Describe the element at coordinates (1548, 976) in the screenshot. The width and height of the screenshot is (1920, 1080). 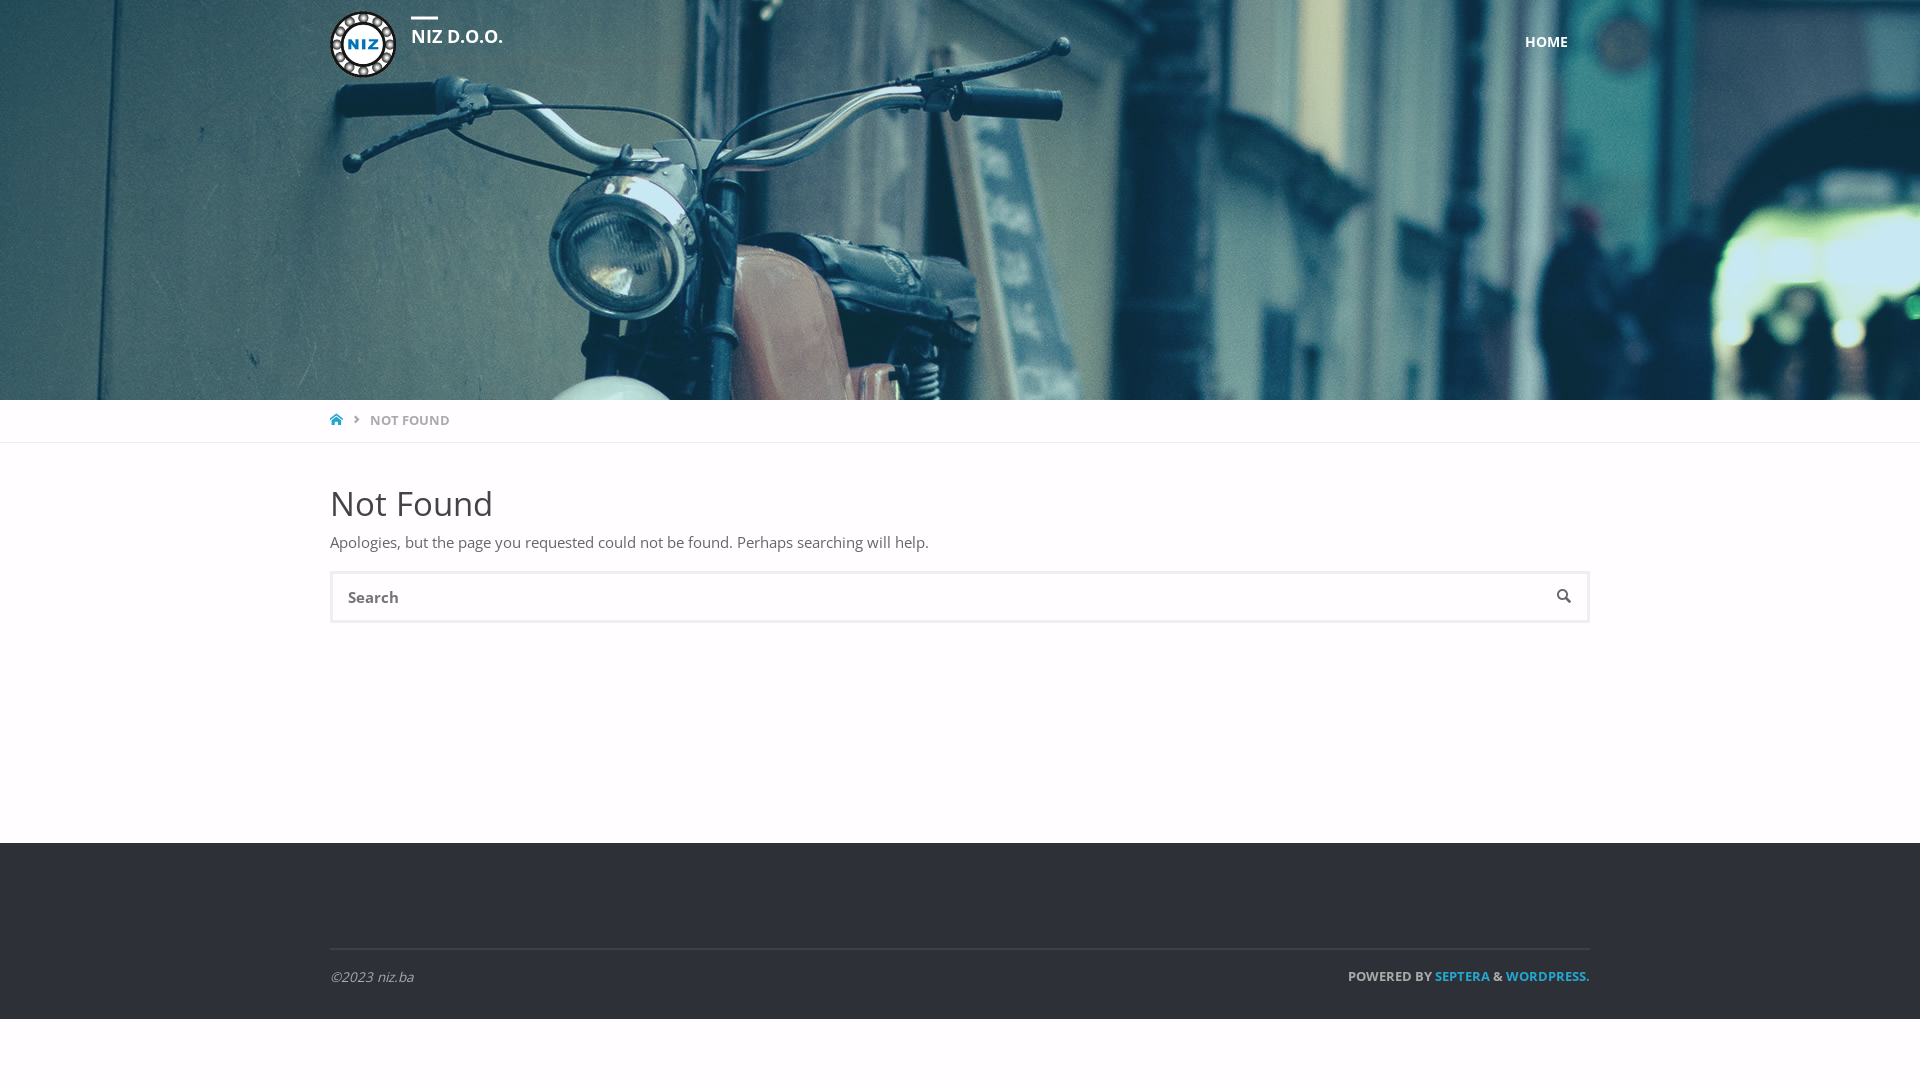
I see `WORDPRESS.` at that location.